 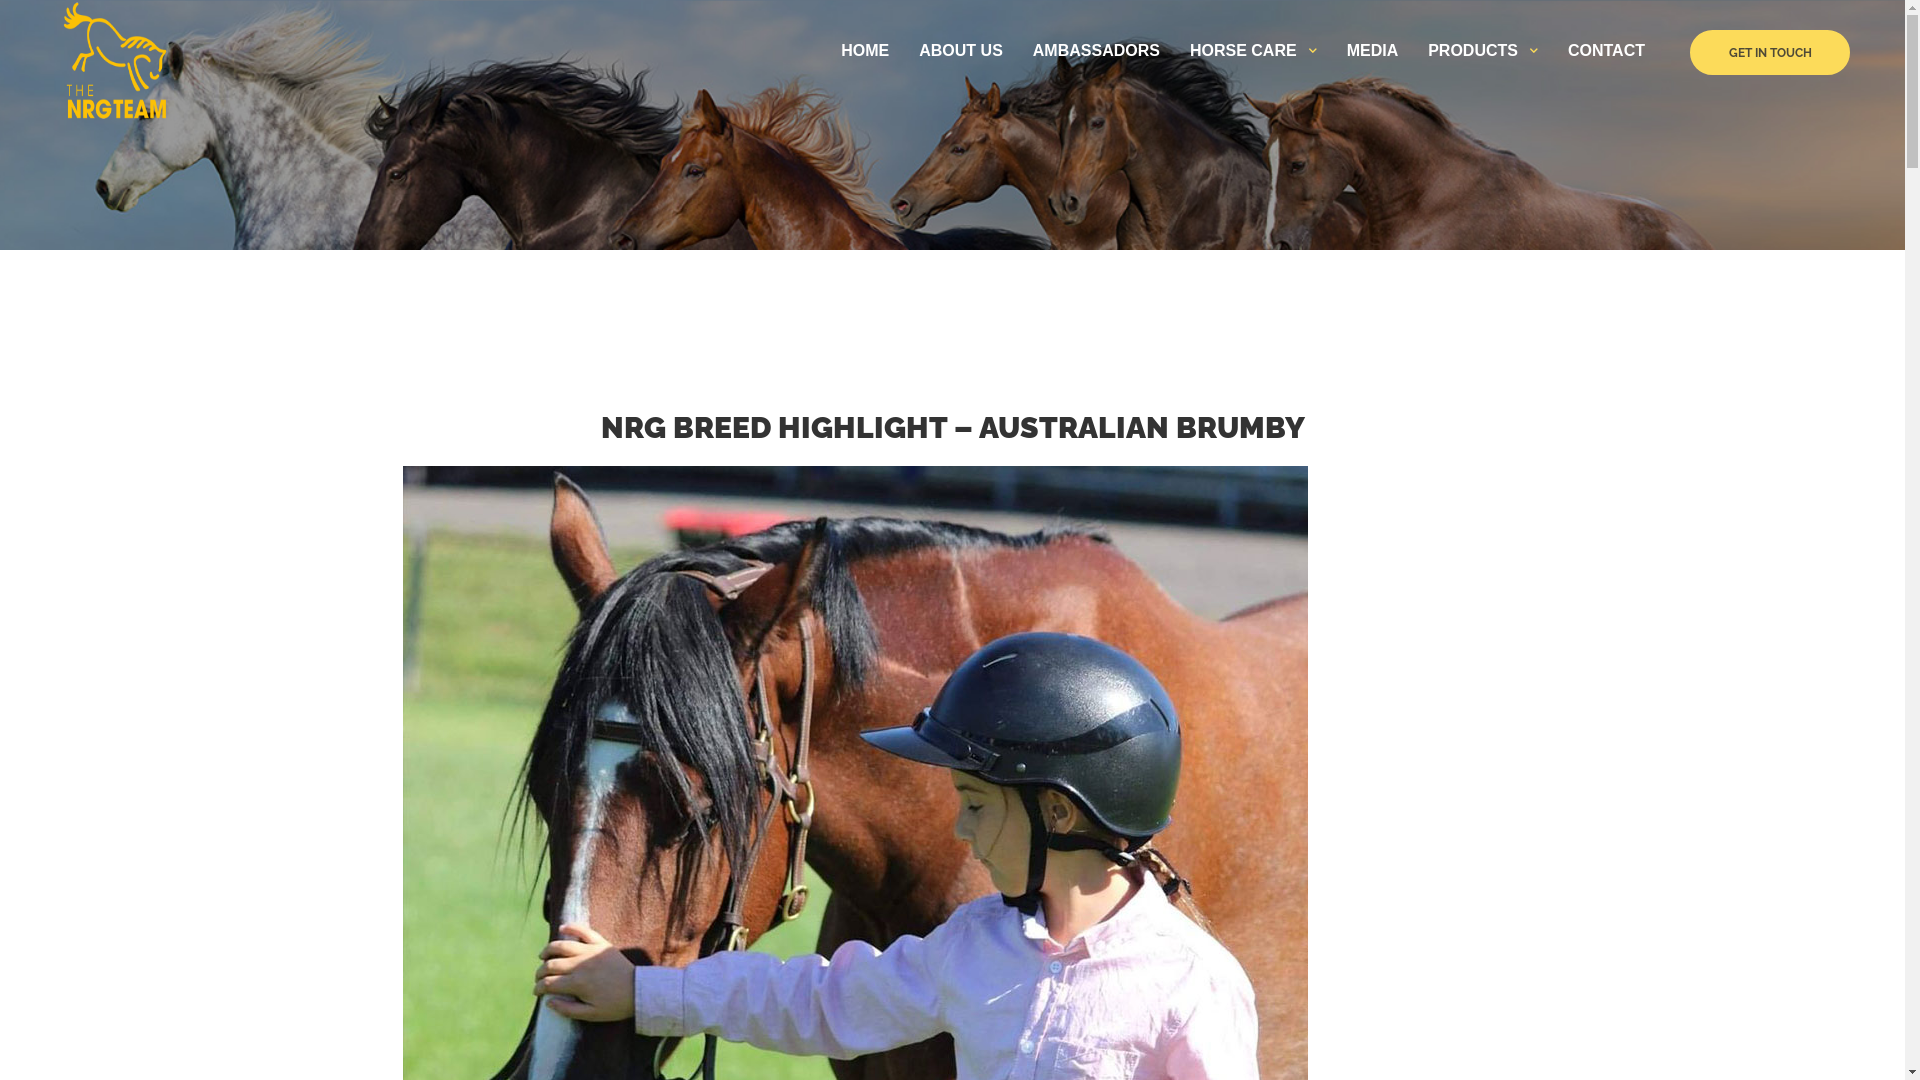 What do you see at coordinates (1096, 51) in the screenshot?
I see `AMBASSADORS` at bounding box center [1096, 51].